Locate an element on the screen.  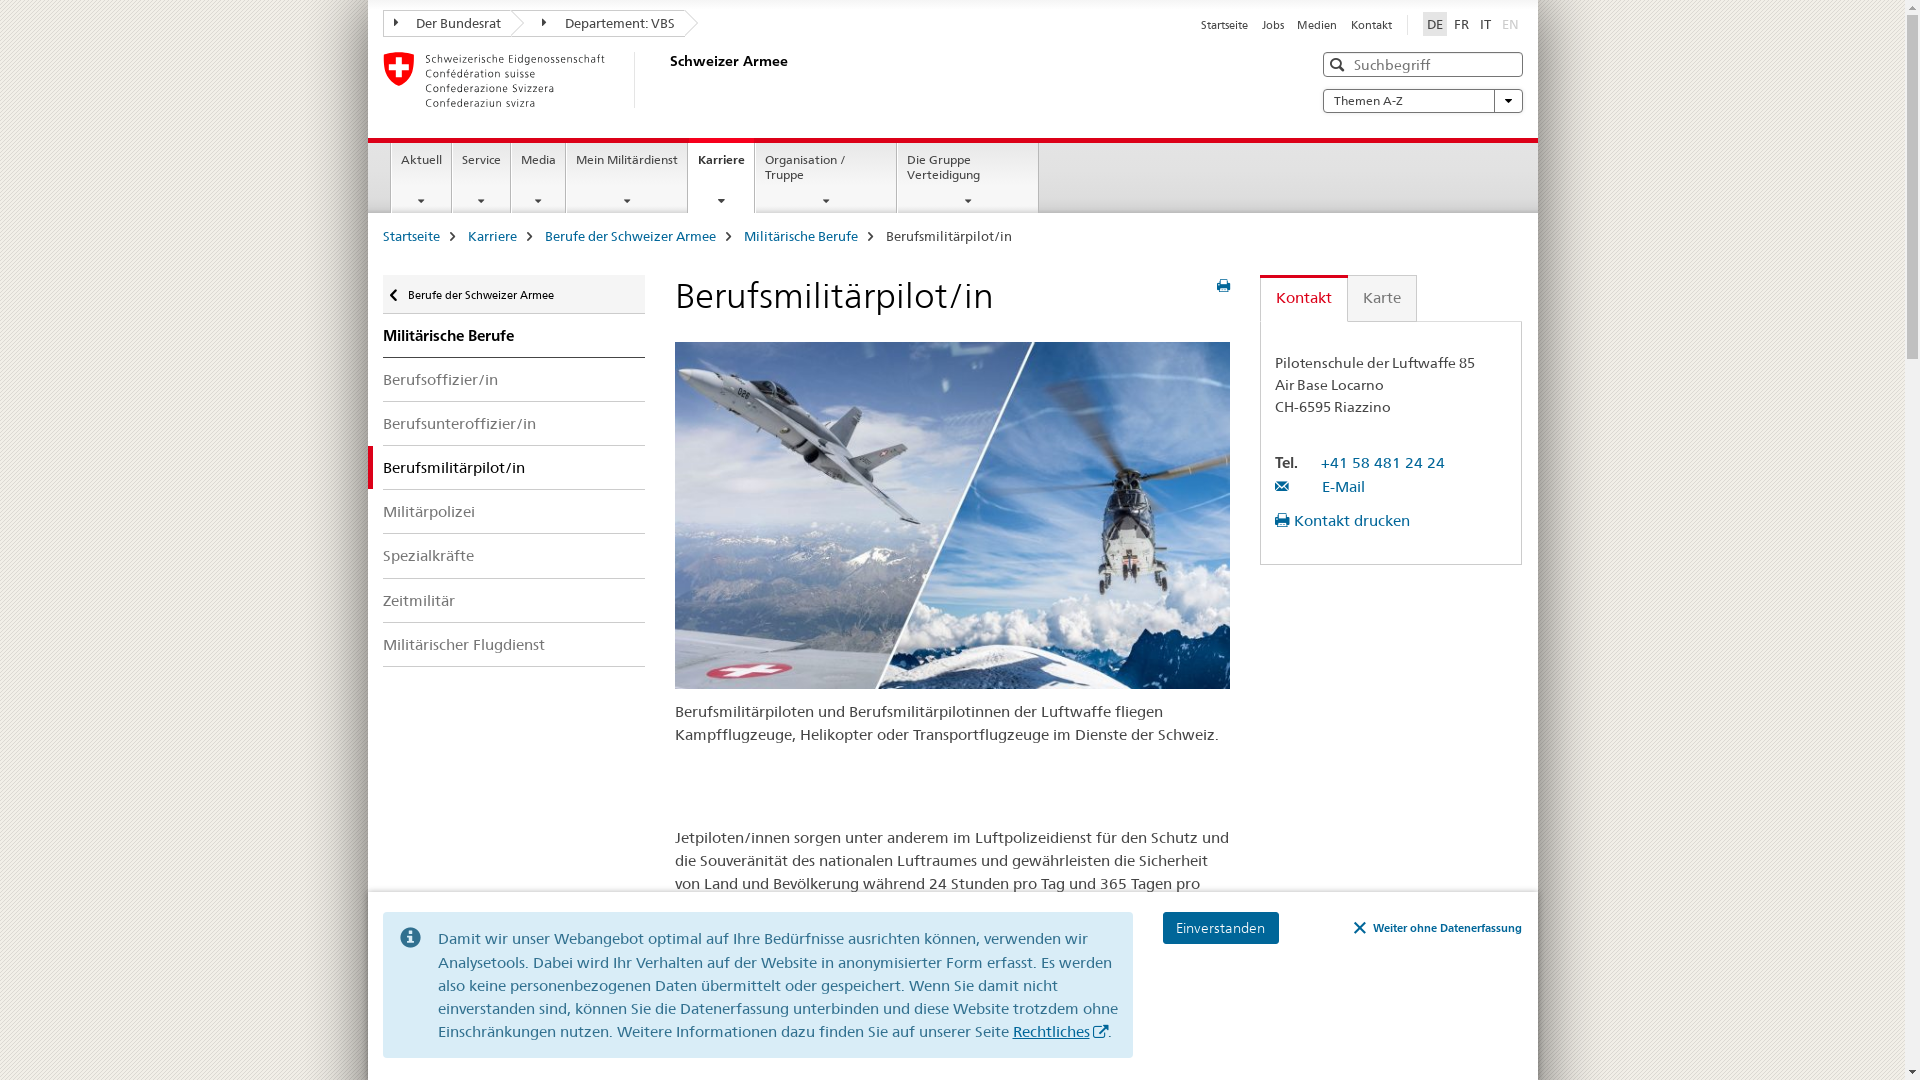
IT is located at coordinates (1486, 24).